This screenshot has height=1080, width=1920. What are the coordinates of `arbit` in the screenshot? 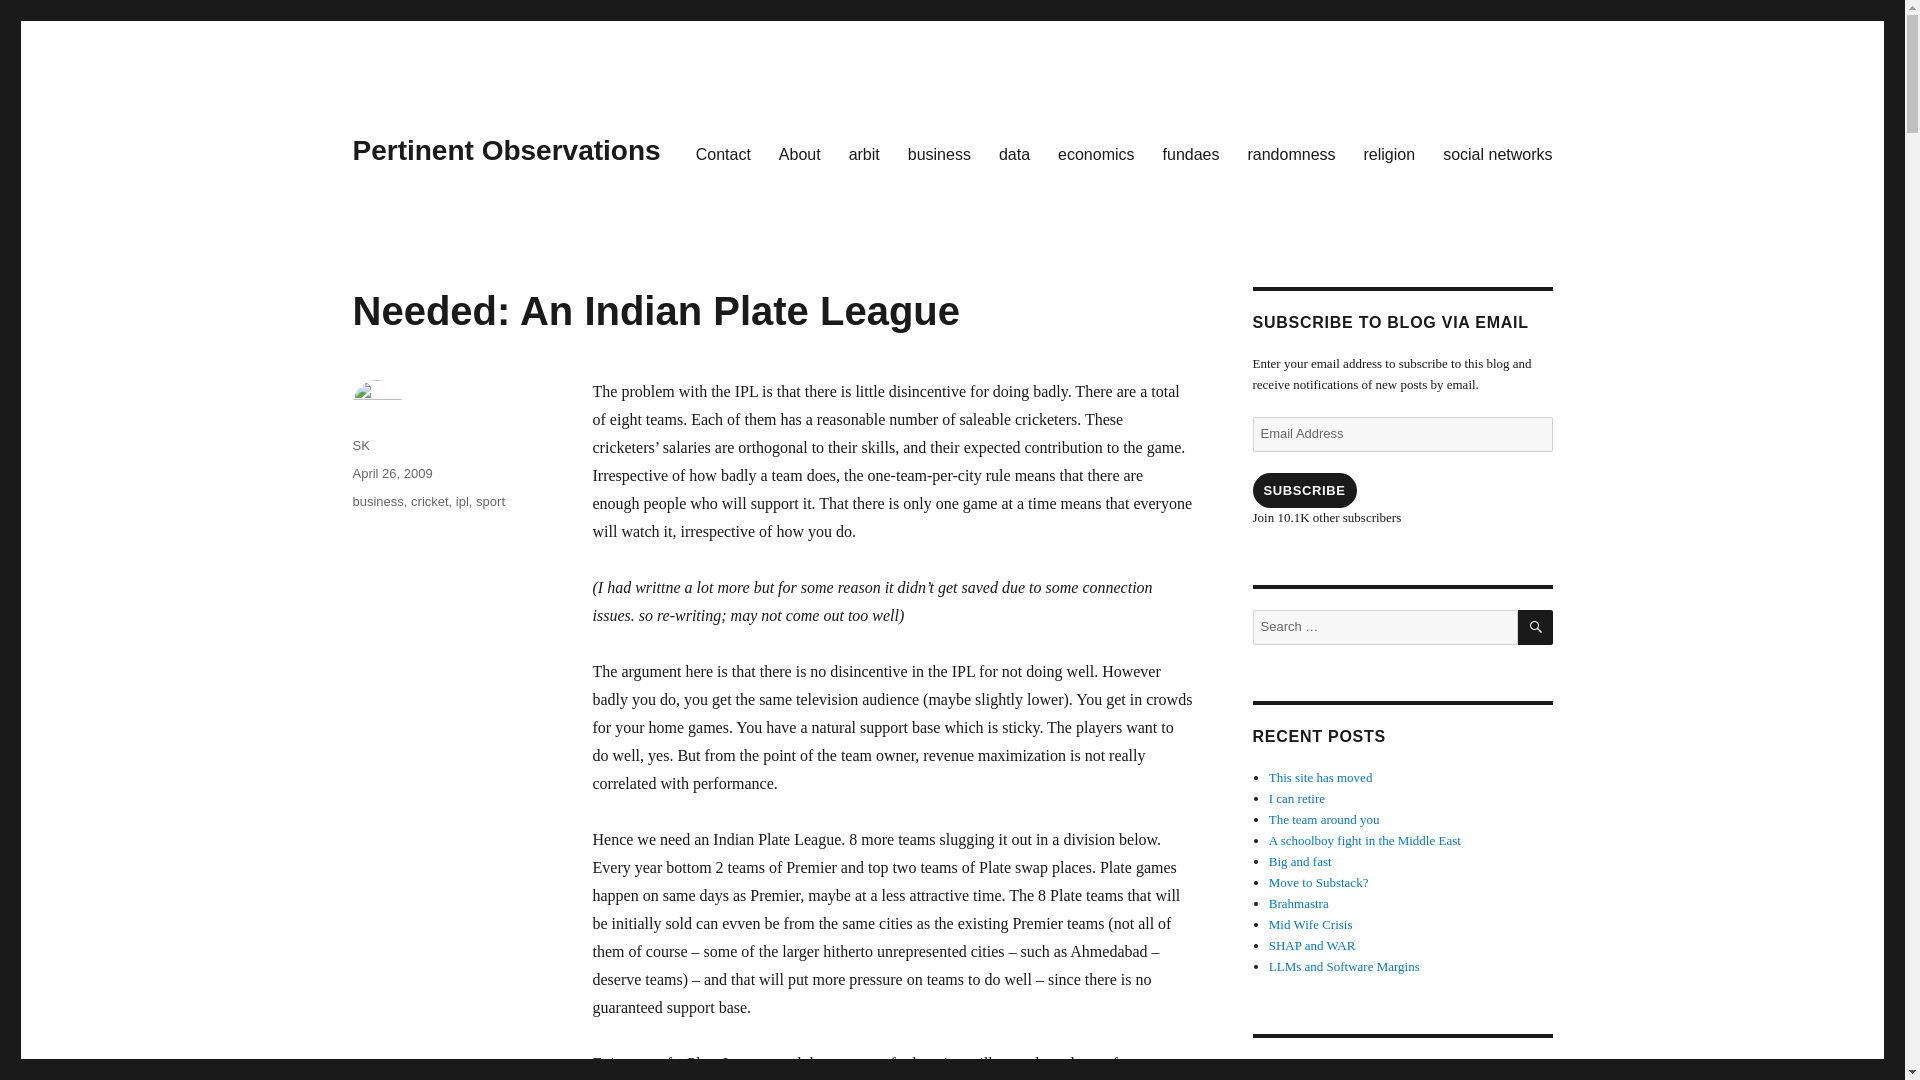 It's located at (864, 153).